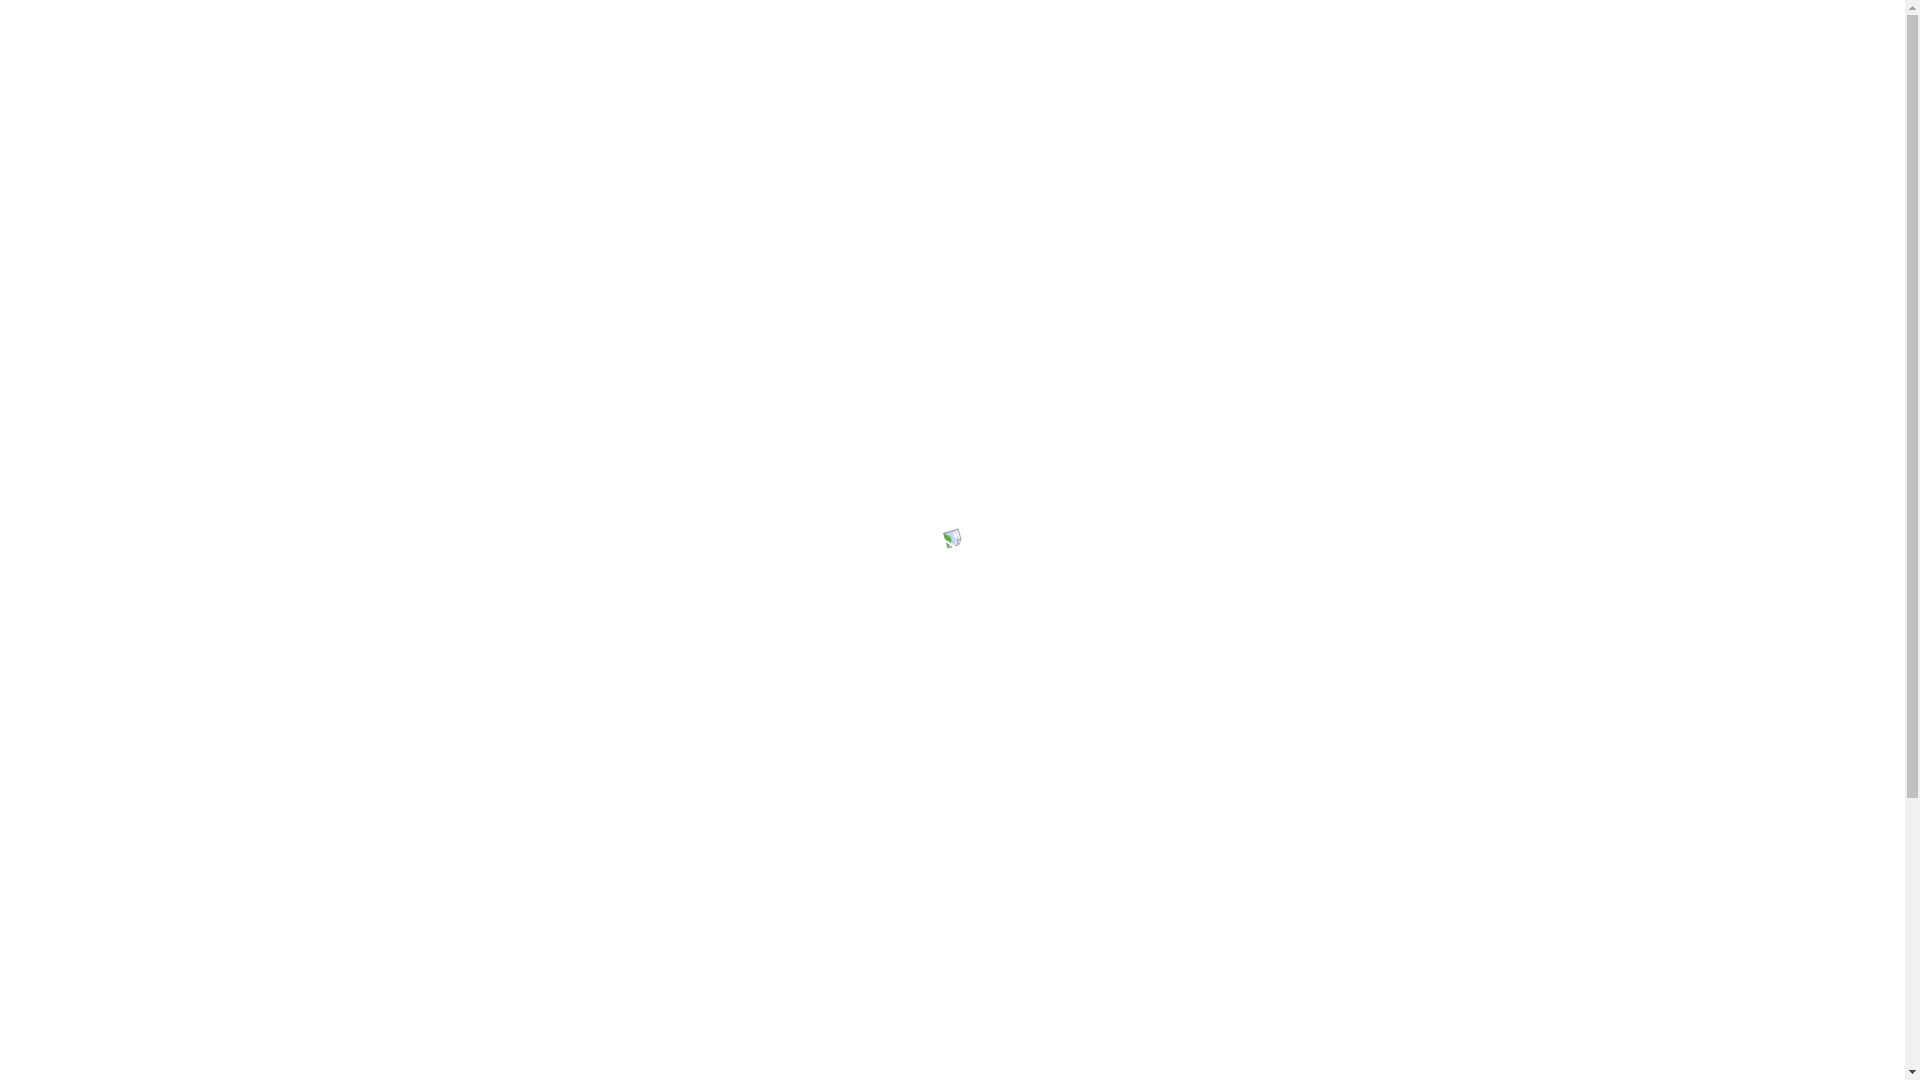 The image size is (1920, 1080). I want to click on +375 44 575-08-00, so click(1487, 84).